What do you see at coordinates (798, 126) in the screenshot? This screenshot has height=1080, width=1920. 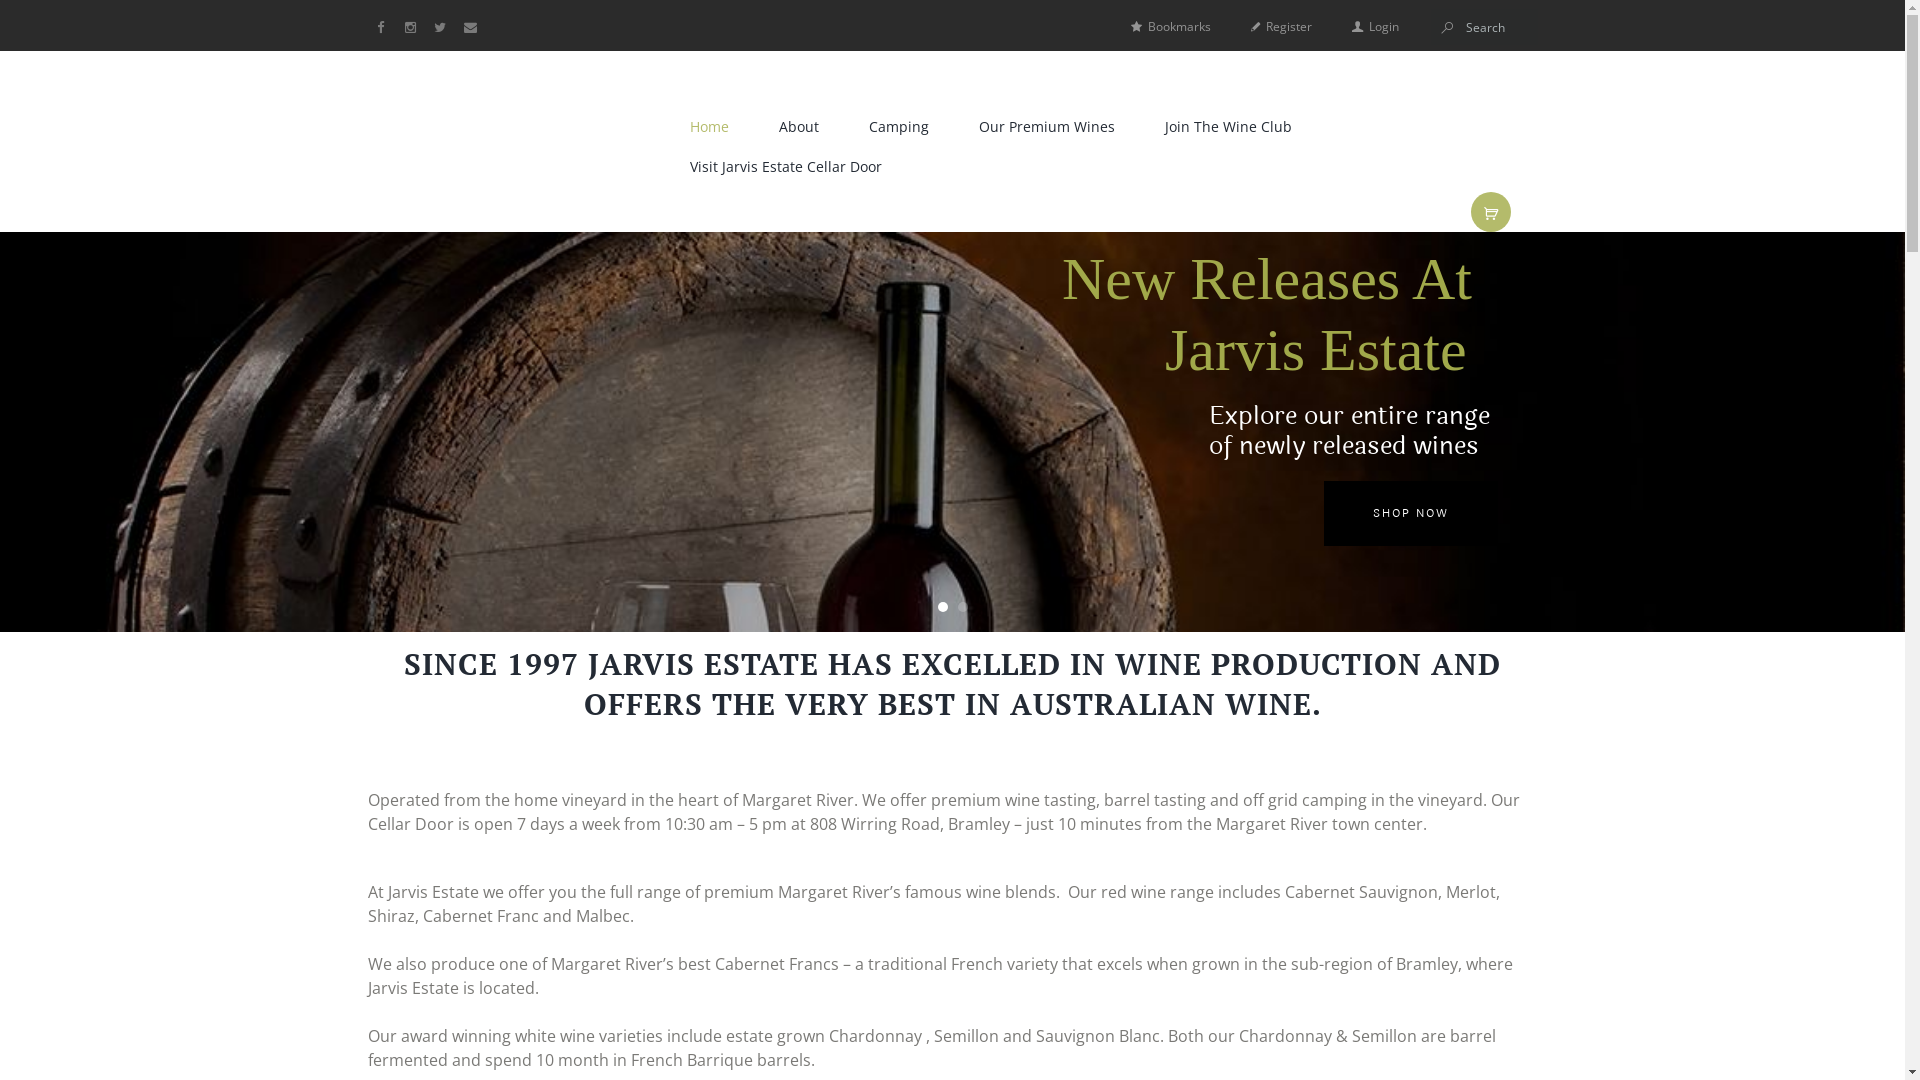 I see `About` at bounding box center [798, 126].